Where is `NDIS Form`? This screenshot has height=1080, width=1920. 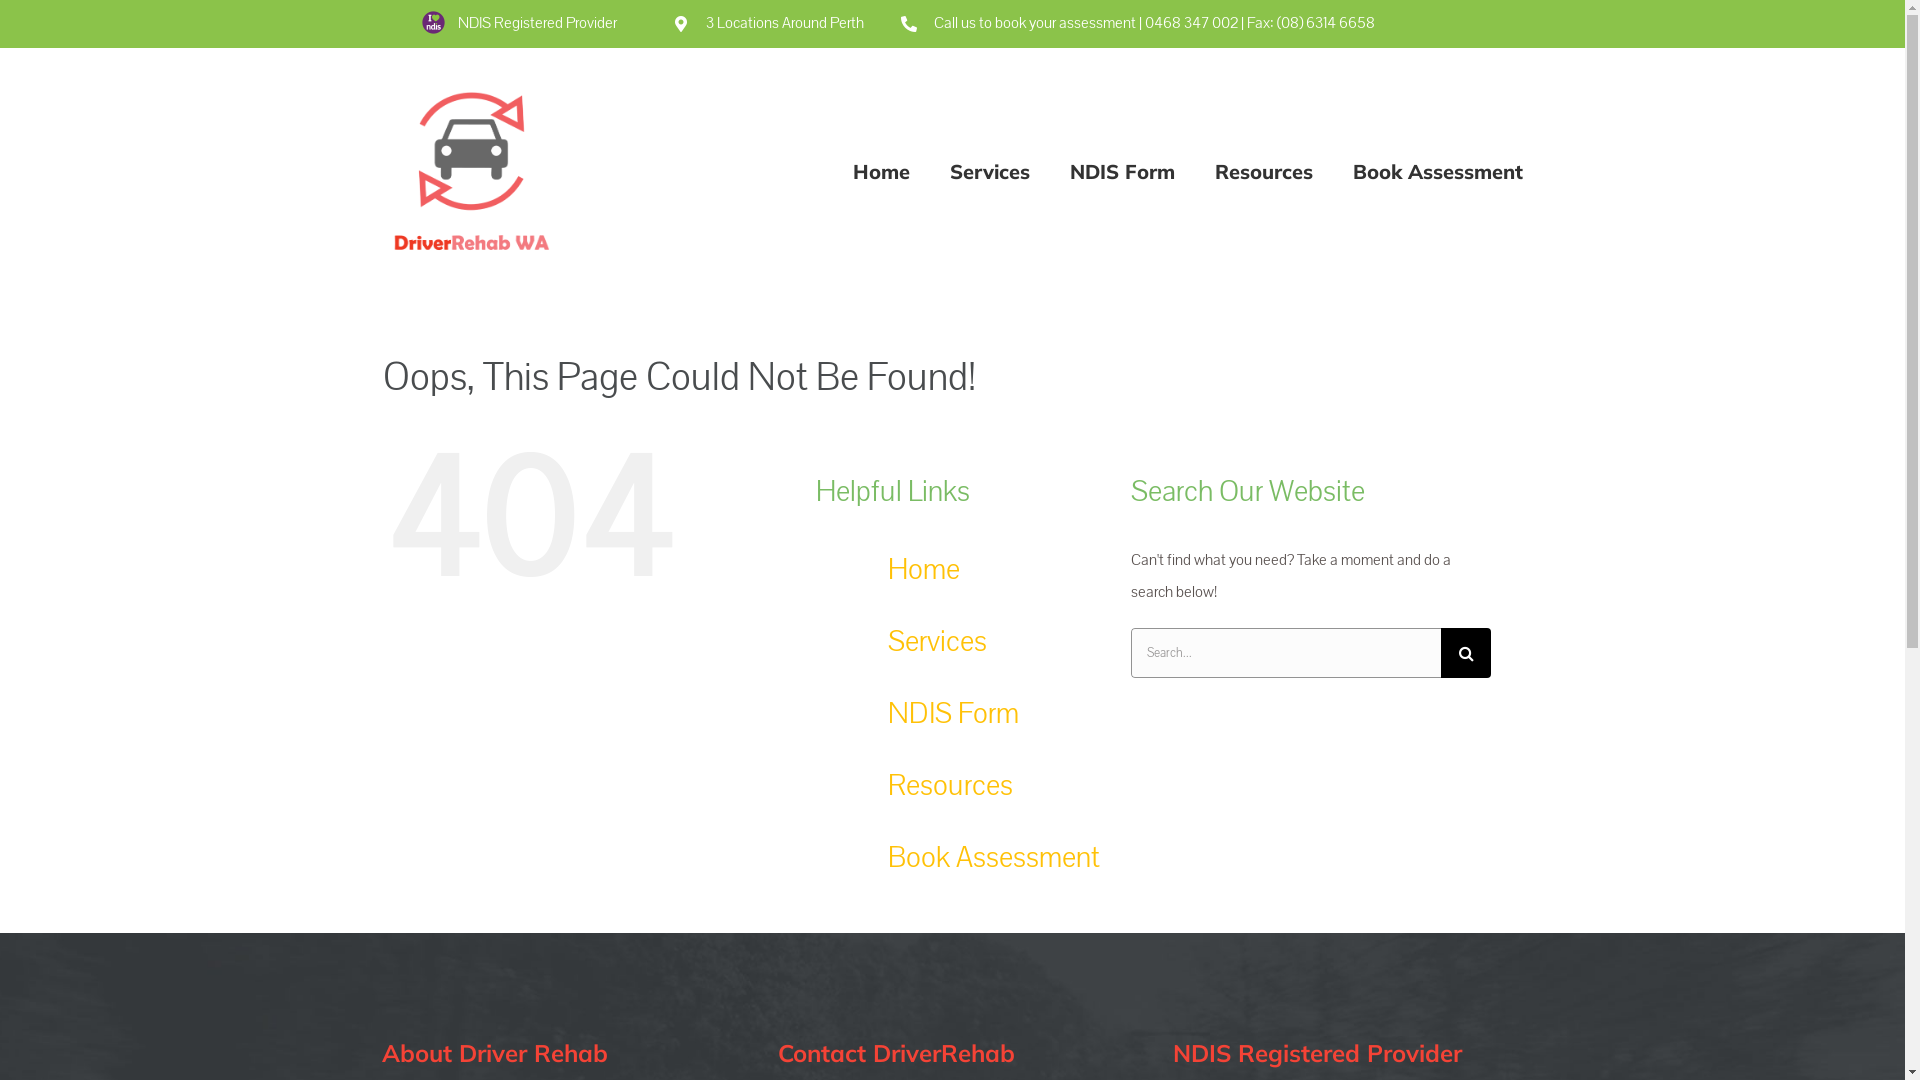
NDIS Form is located at coordinates (1122, 170).